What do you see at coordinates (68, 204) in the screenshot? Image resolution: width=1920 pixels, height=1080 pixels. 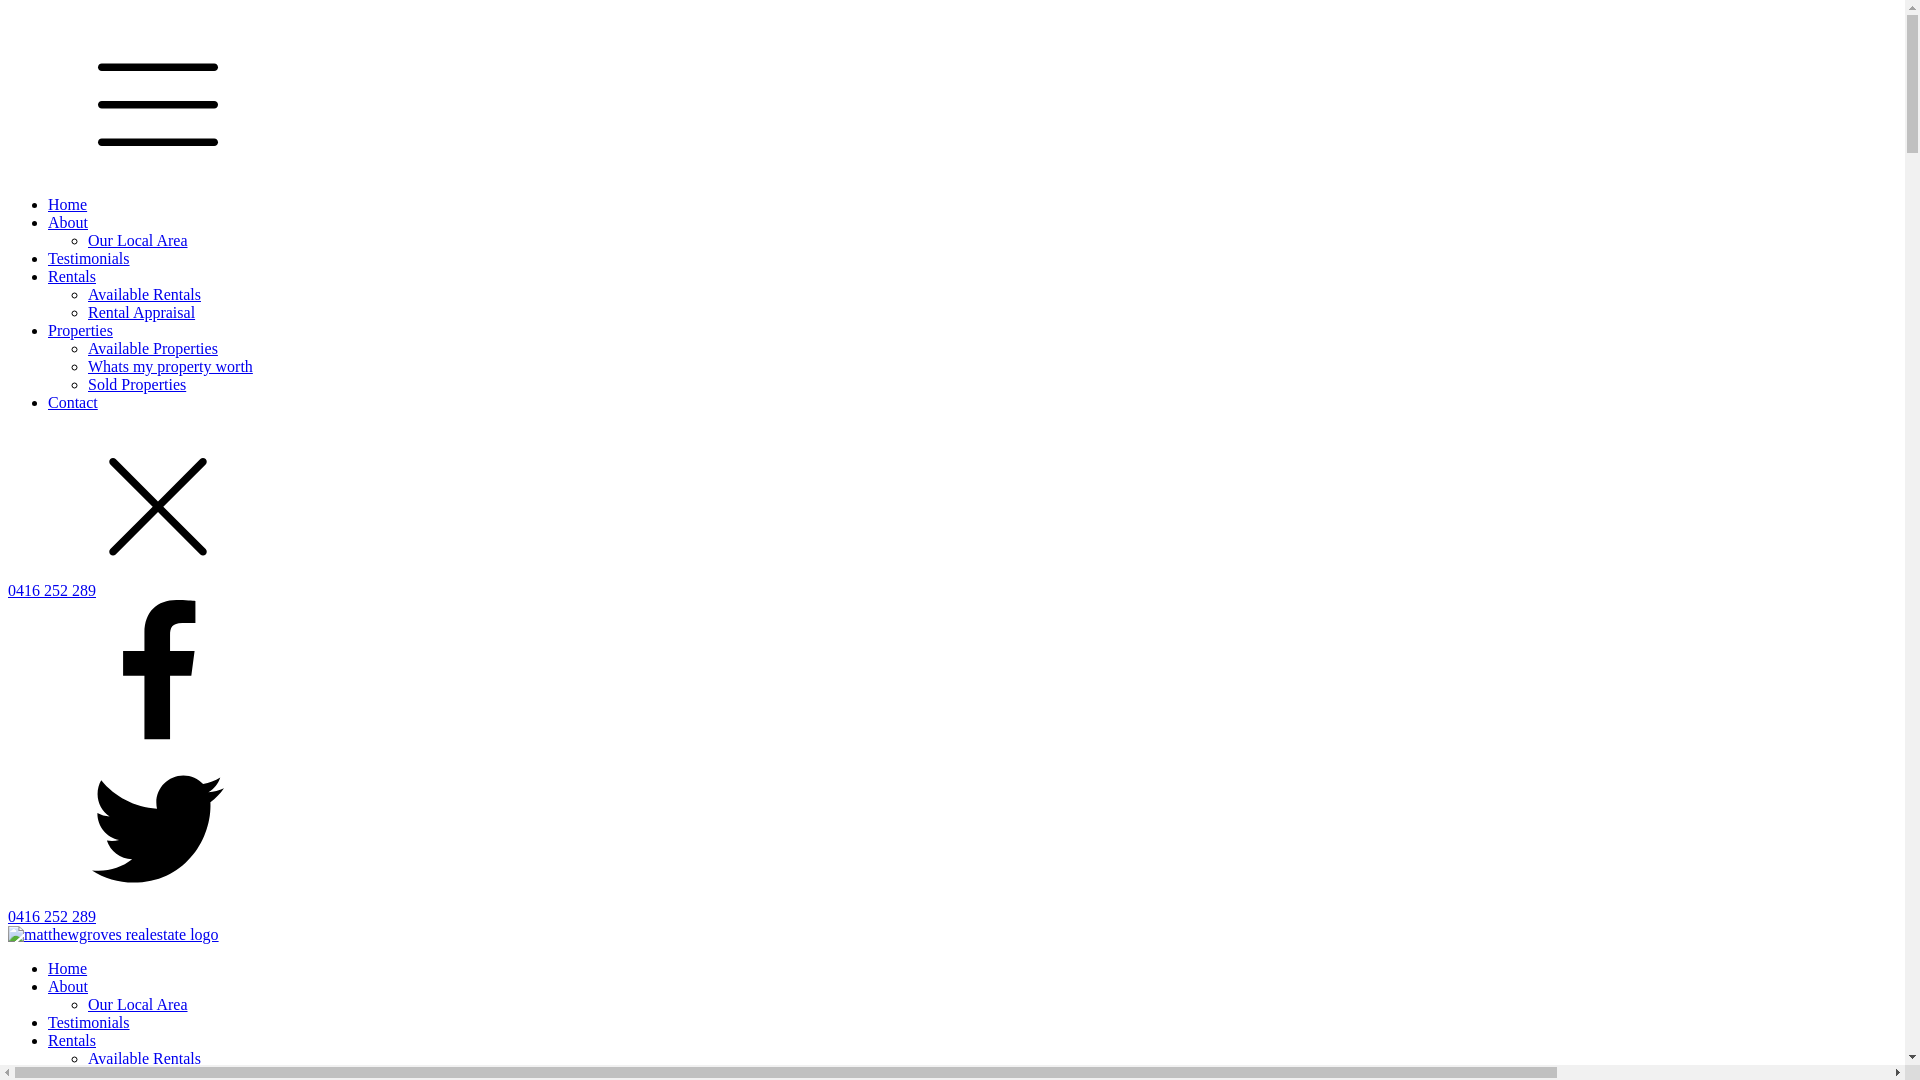 I see `Home` at bounding box center [68, 204].